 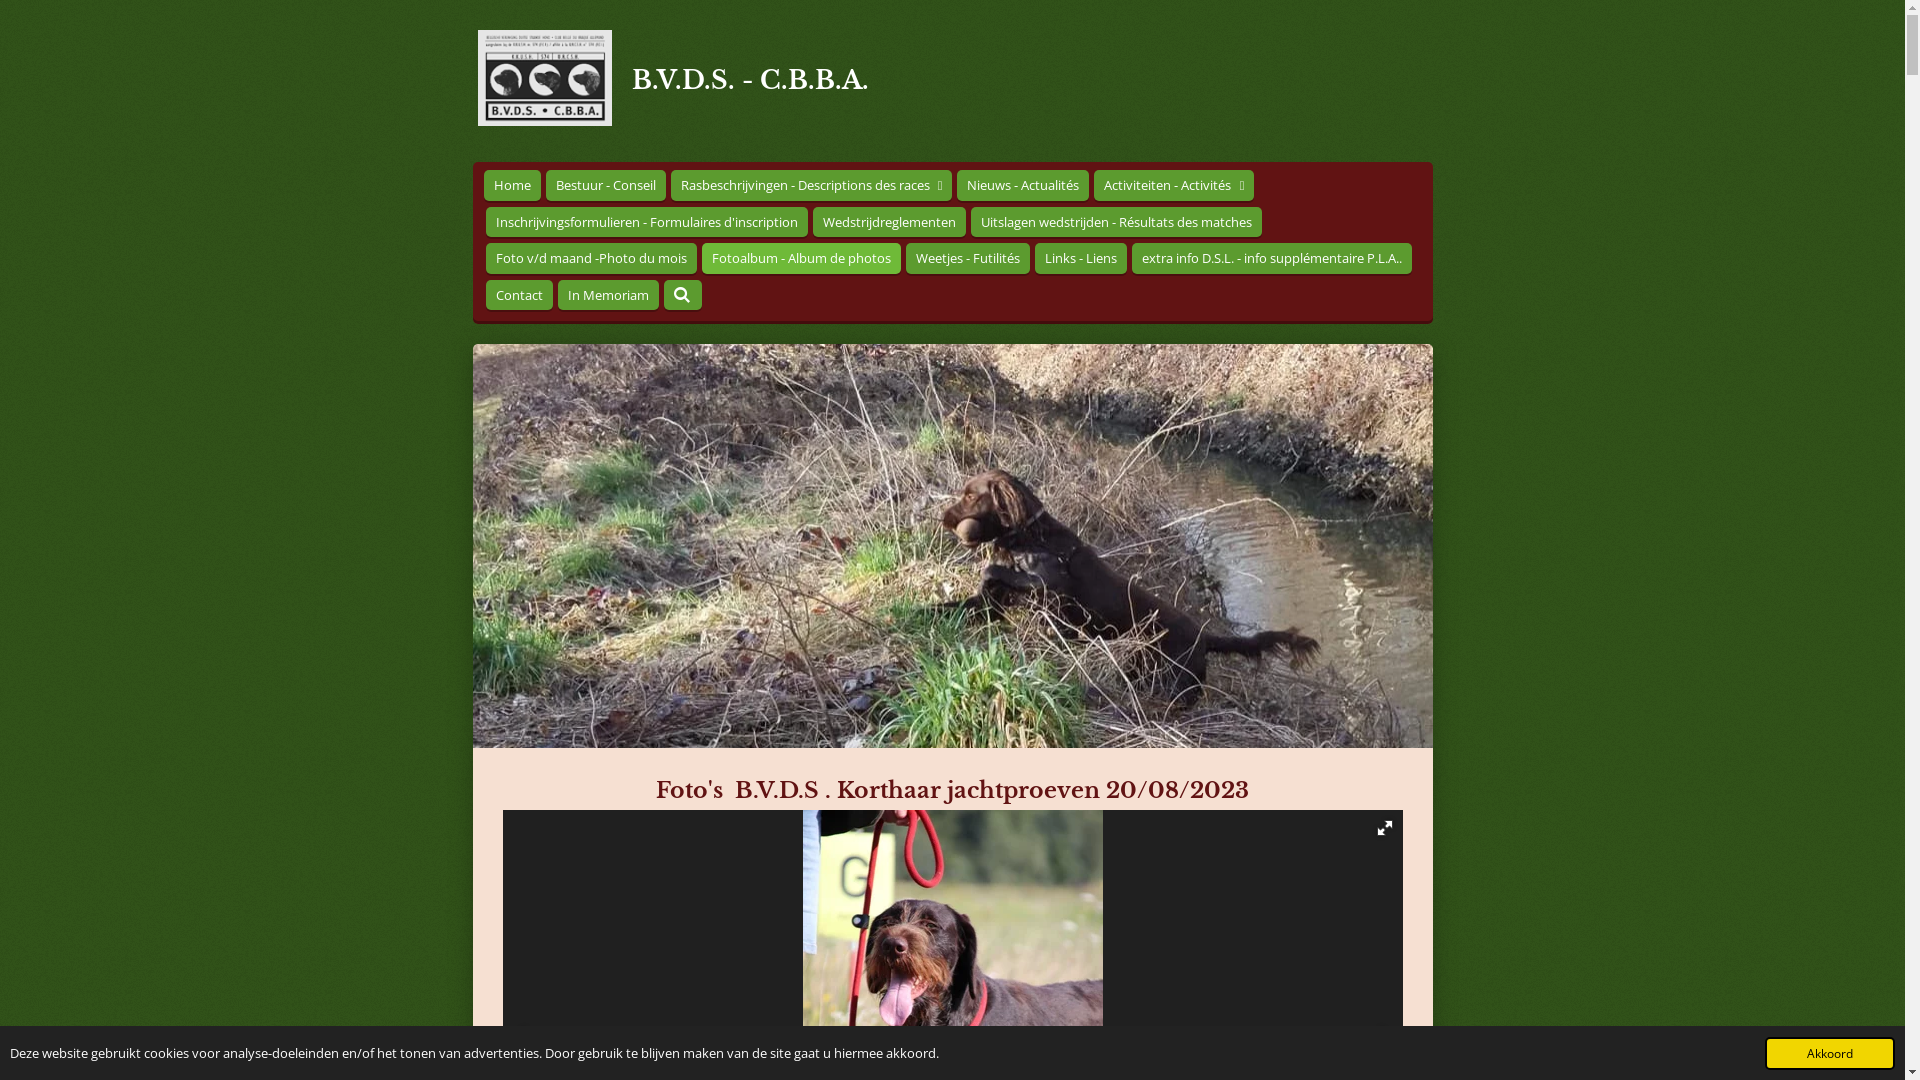 What do you see at coordinates (647, 222) in the screenshot?
I see `Inschrijvingsformulieren - Formulaires d'inscription` at bounding box center [647, 222].